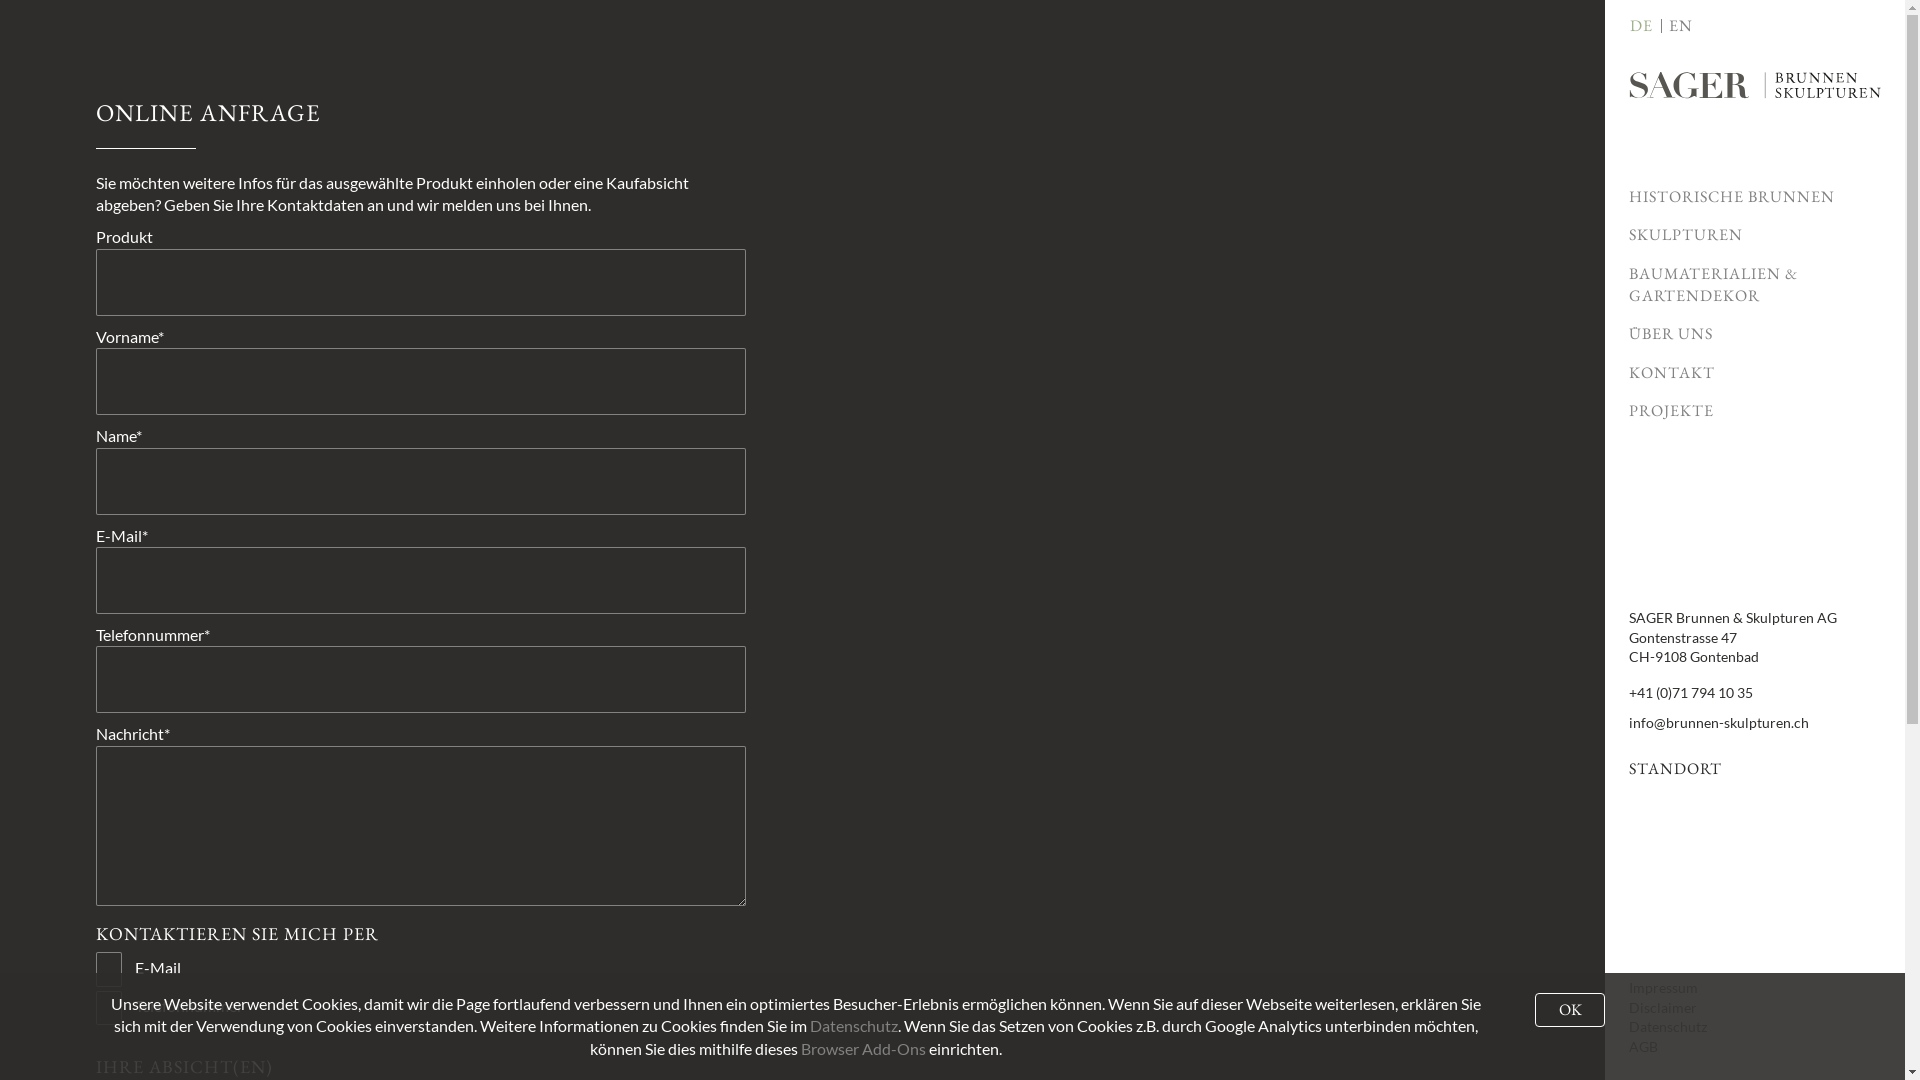 The image size is (1920, 1080). I want to click on SKULPTUREN, so click(1755, 235).